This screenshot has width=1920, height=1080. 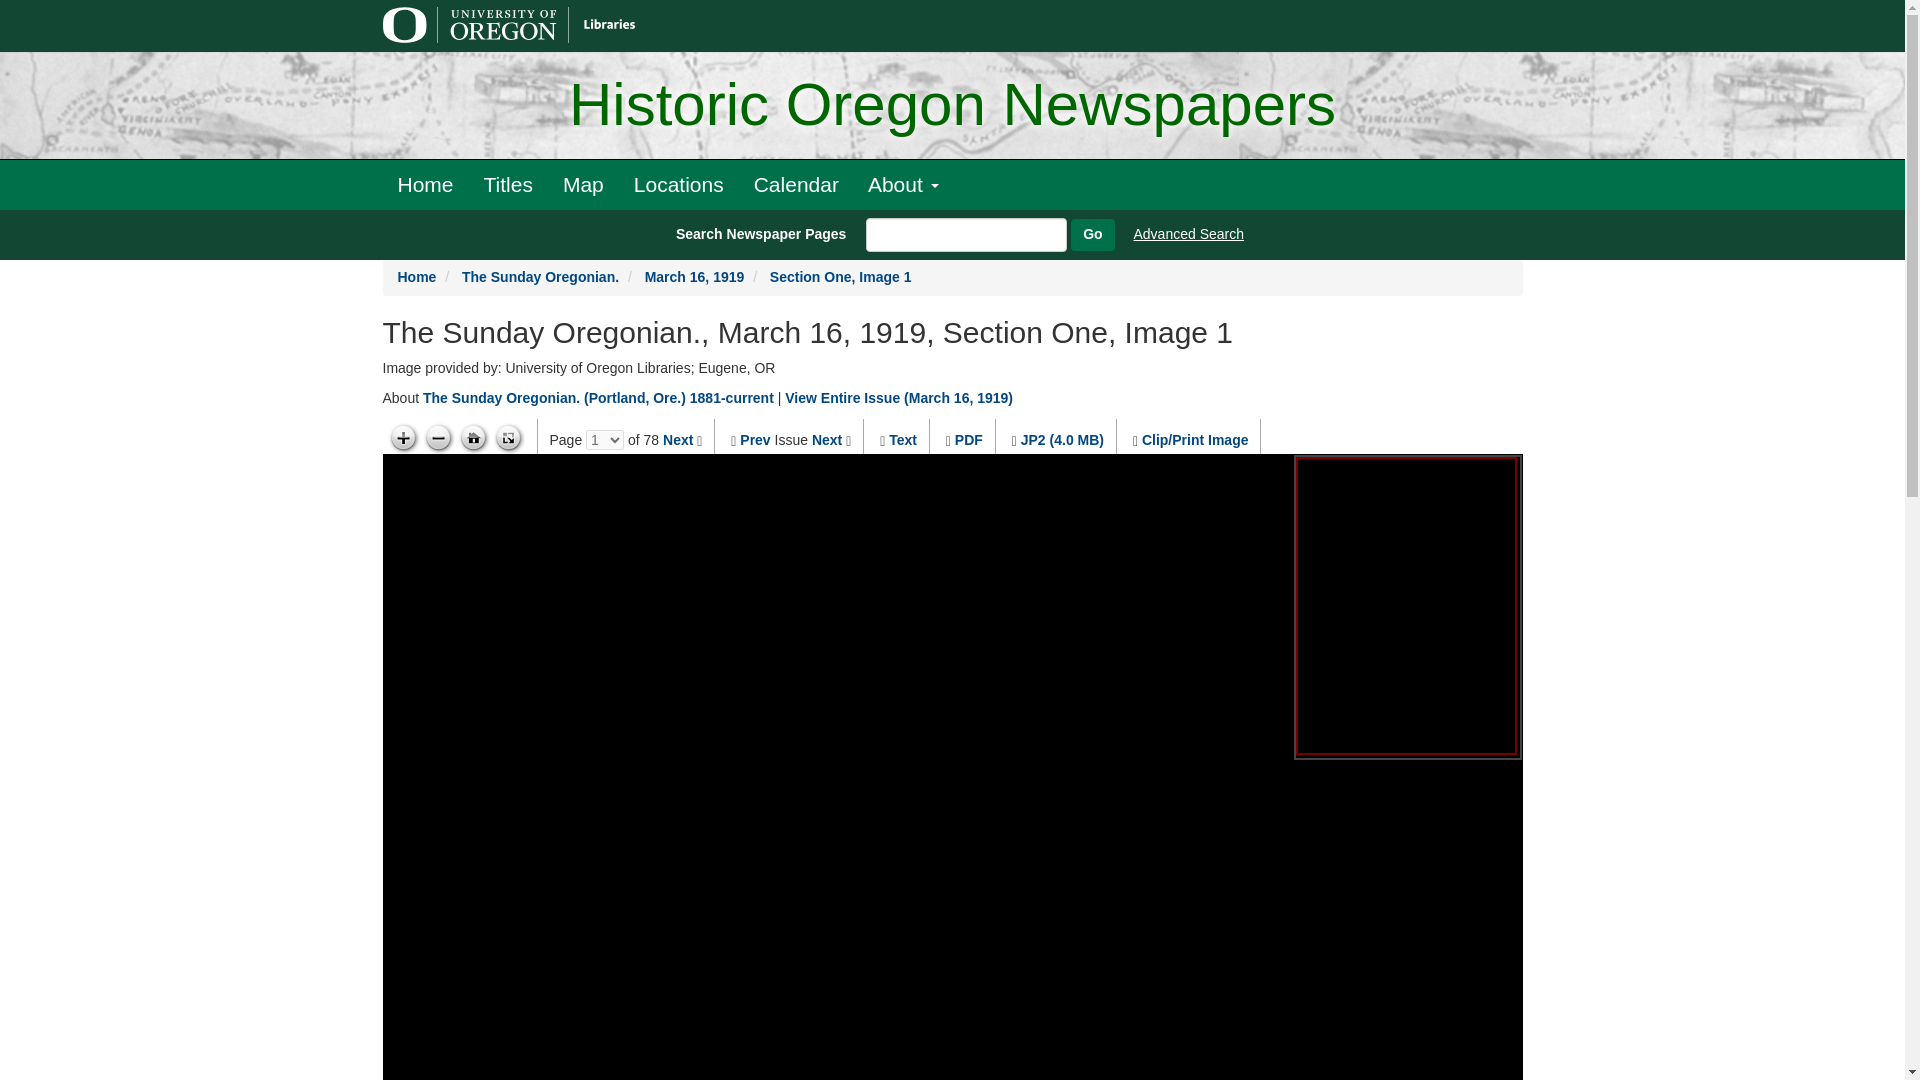 I want to click on Text, so click(x=902, y=440).